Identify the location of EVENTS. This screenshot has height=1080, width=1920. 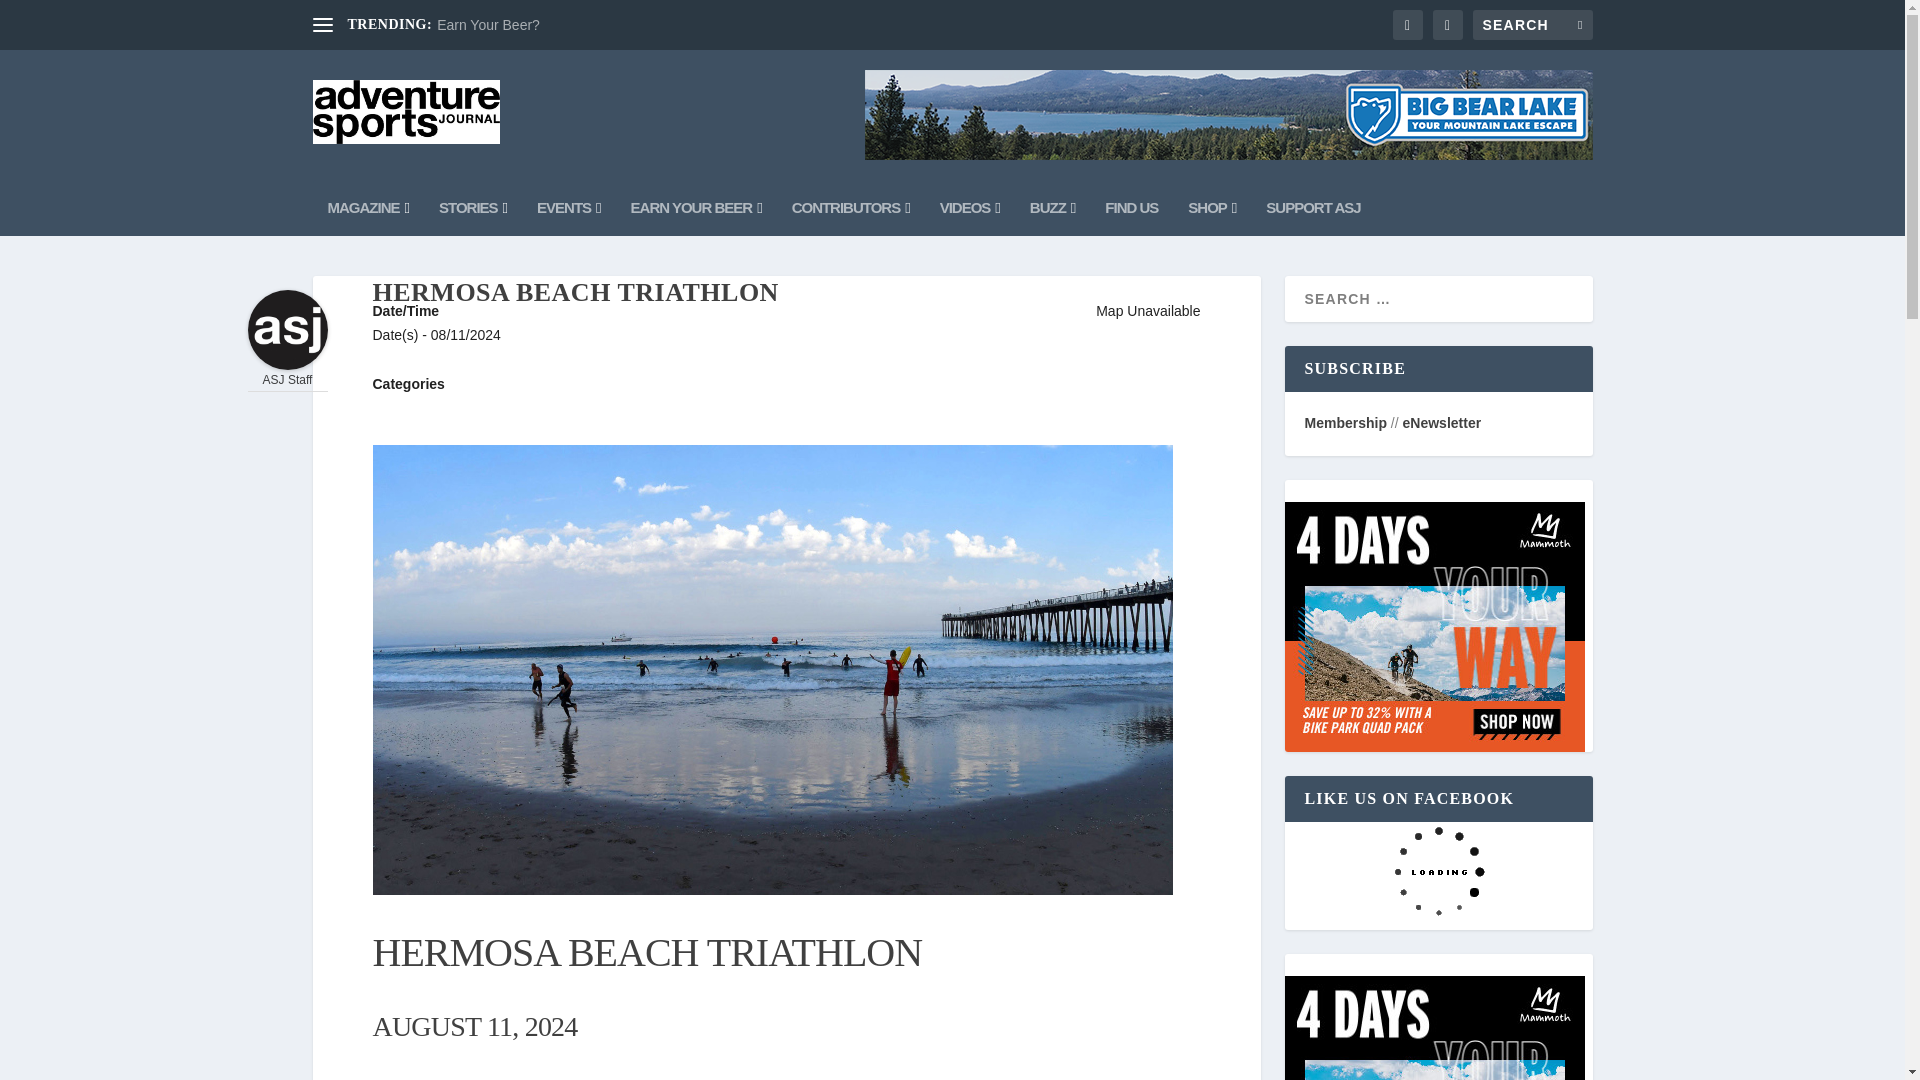
(568, 208).